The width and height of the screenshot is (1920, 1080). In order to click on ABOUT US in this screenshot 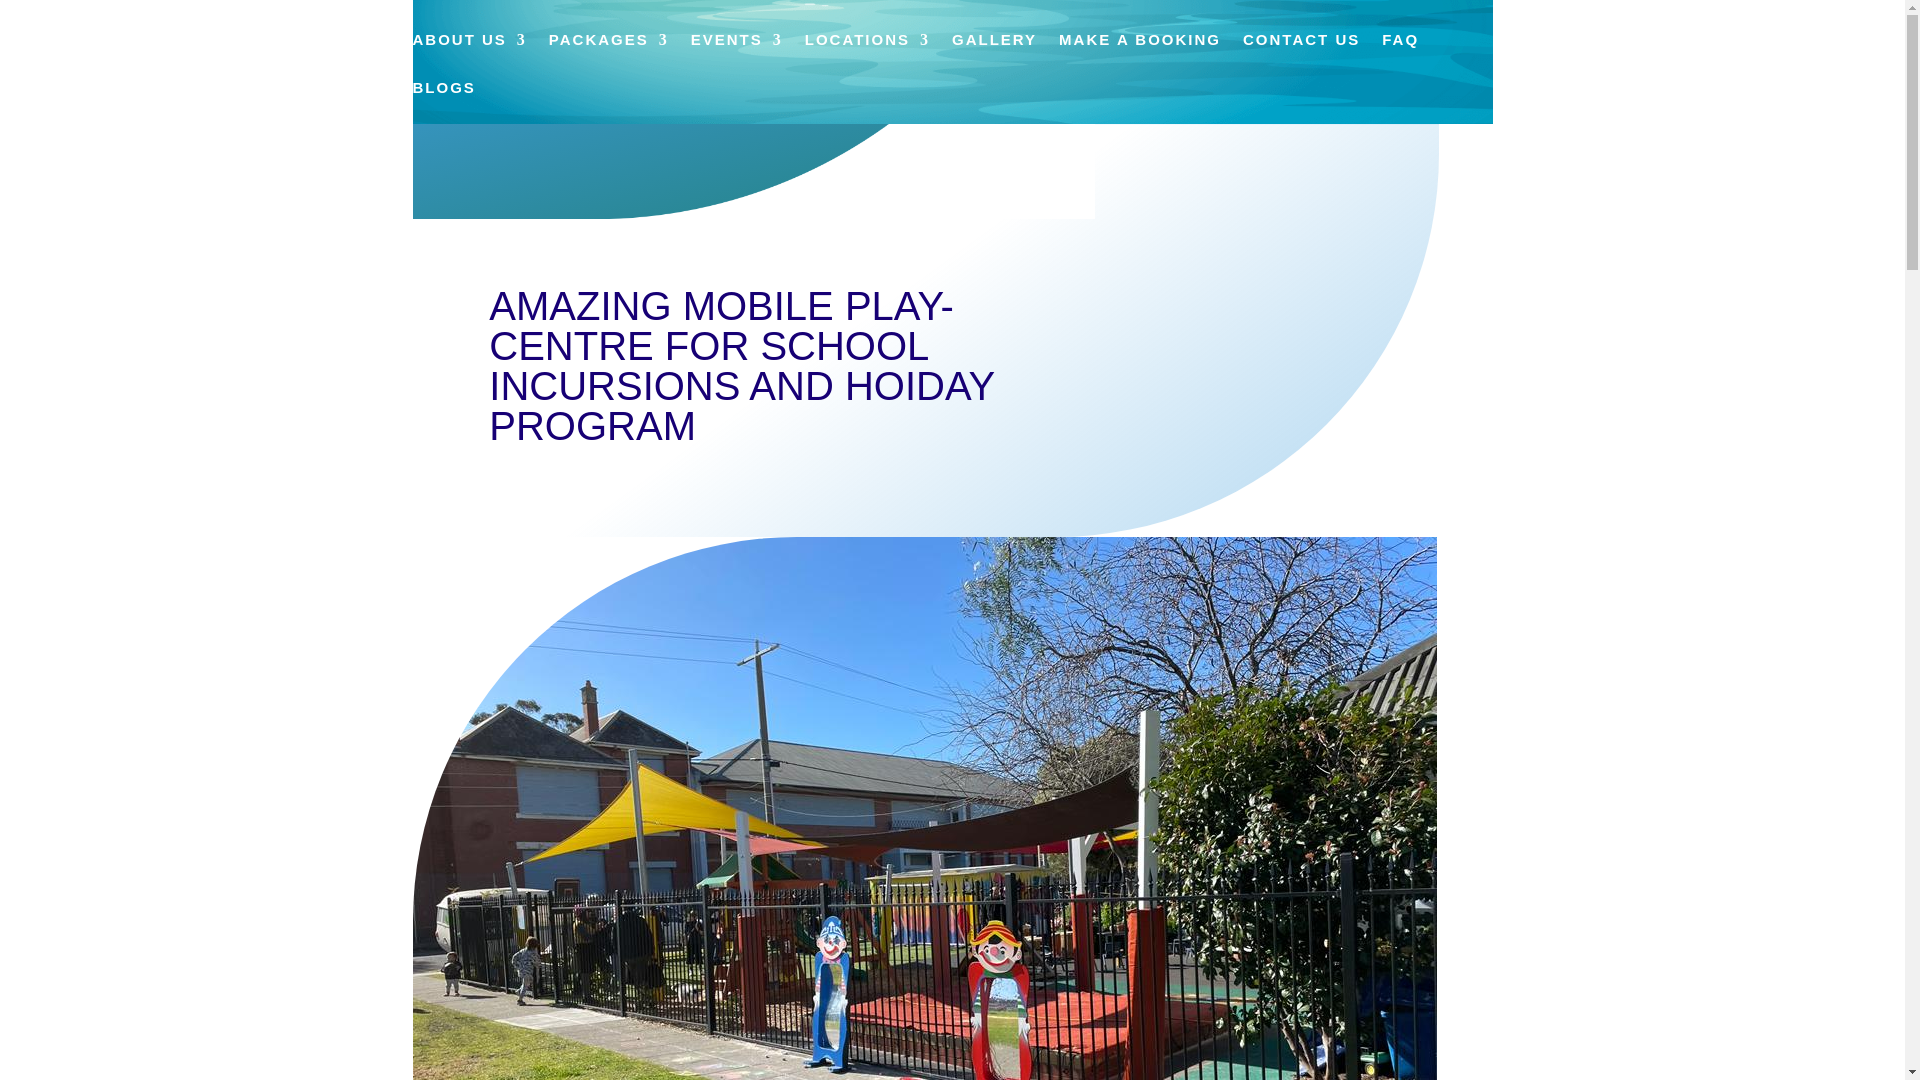, I will do `click(469, 54)`.